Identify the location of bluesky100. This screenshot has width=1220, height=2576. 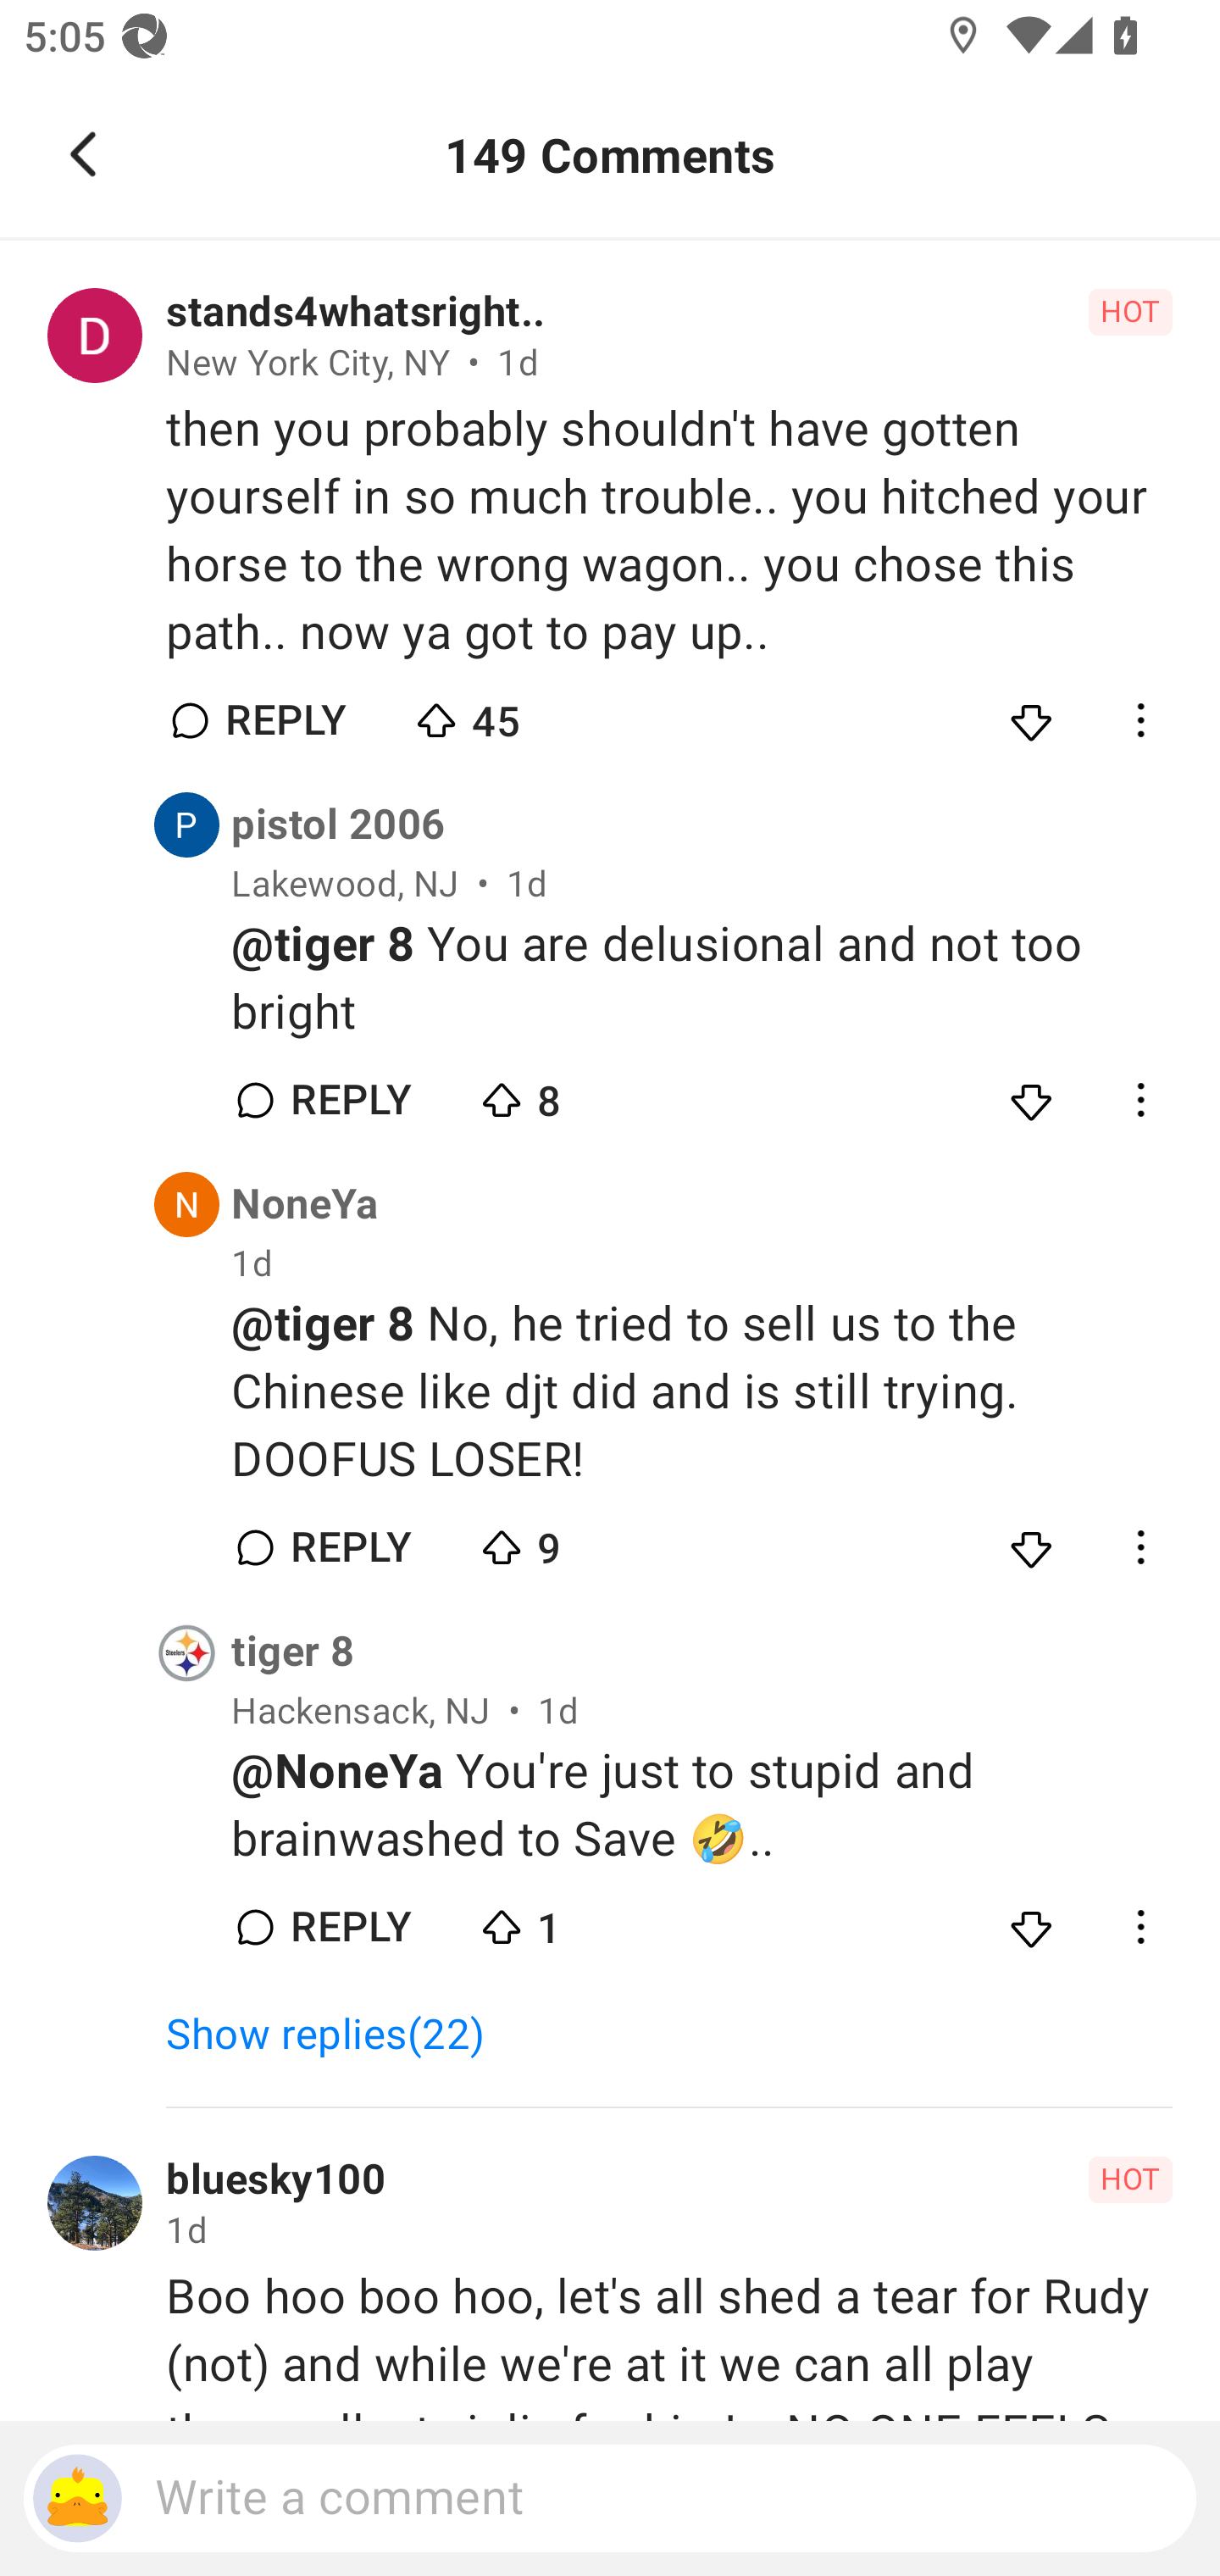
(275, 2180).